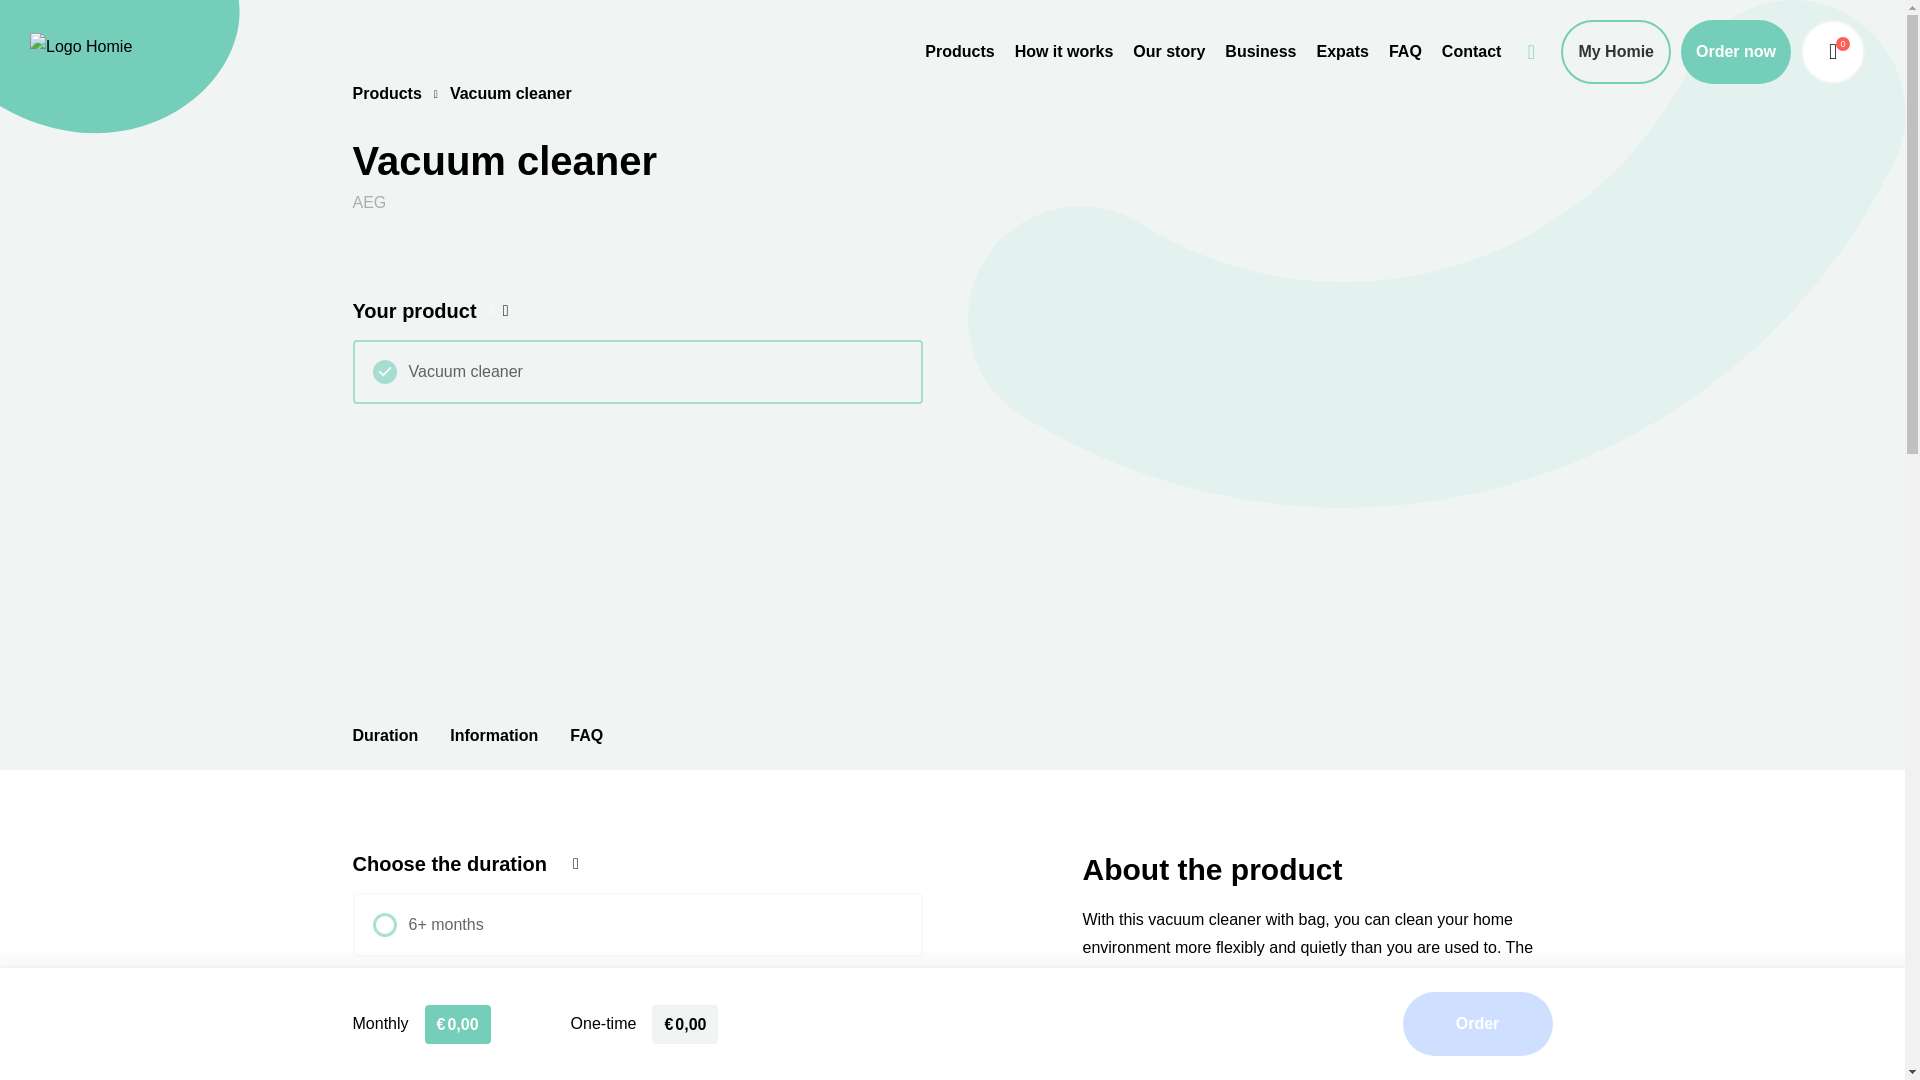 This screenshot has height=1080, width=1920. Describe the element at coordinates (1531, 44) in the screenshot. I see `Whatsapp` at that location.